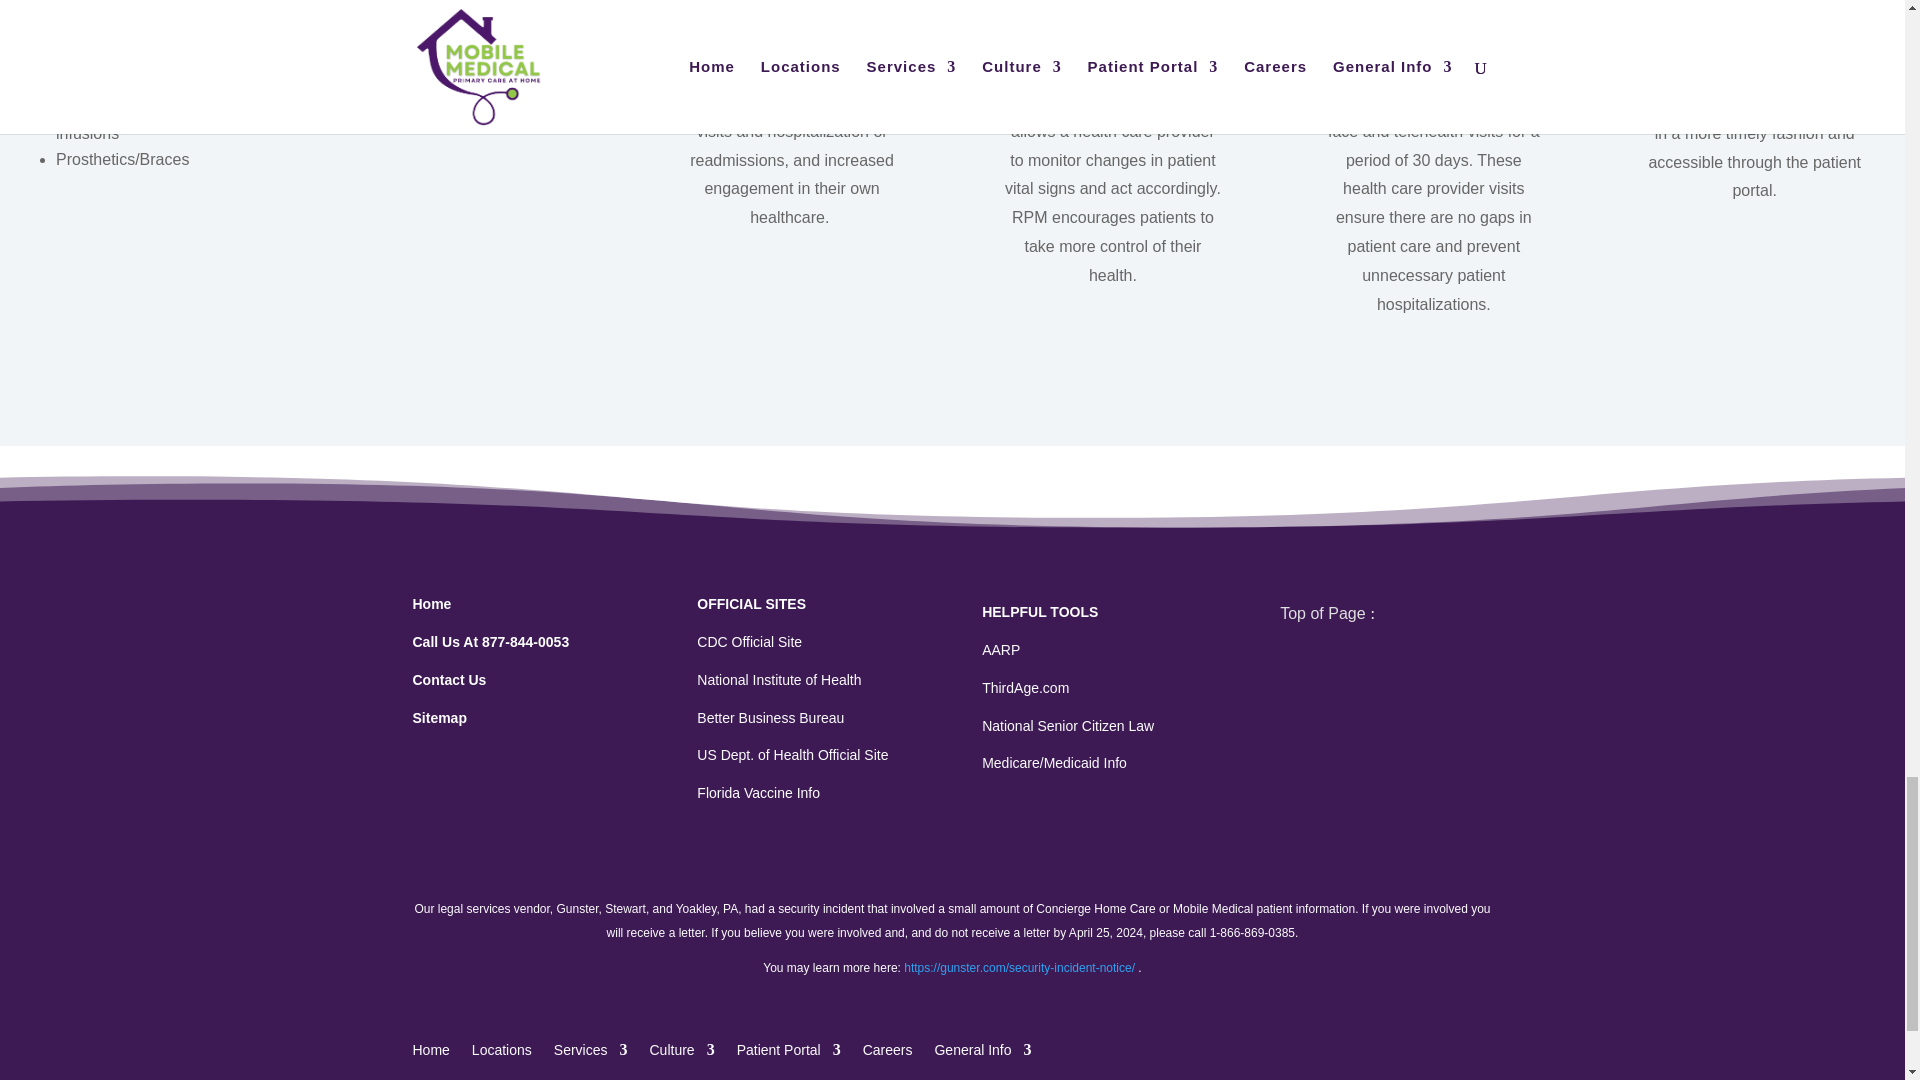 The height and width of the screenshot is (1080, 1920). I want to click on Call Us, so click(490, 642).